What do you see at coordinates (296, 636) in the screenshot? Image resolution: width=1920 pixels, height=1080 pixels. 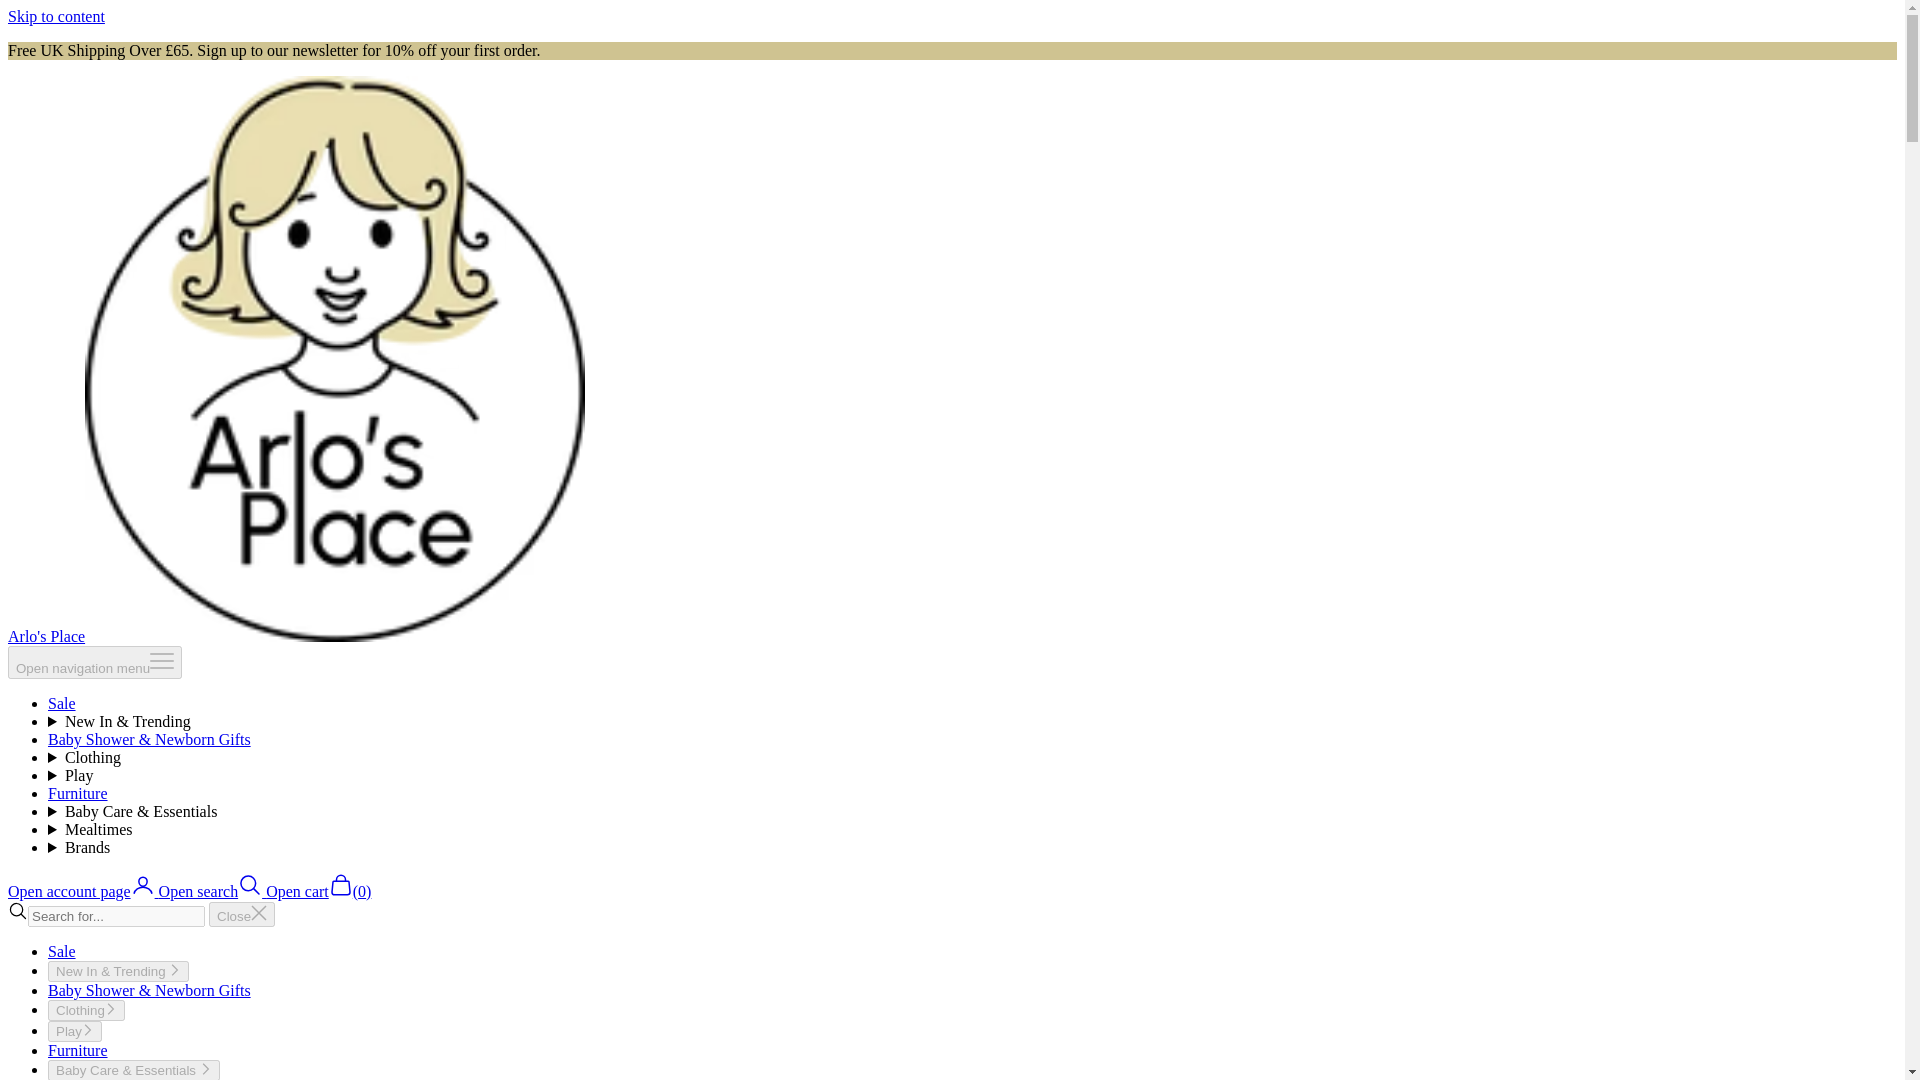 I see `Arlo's Place` at bounding box center [296, 636].